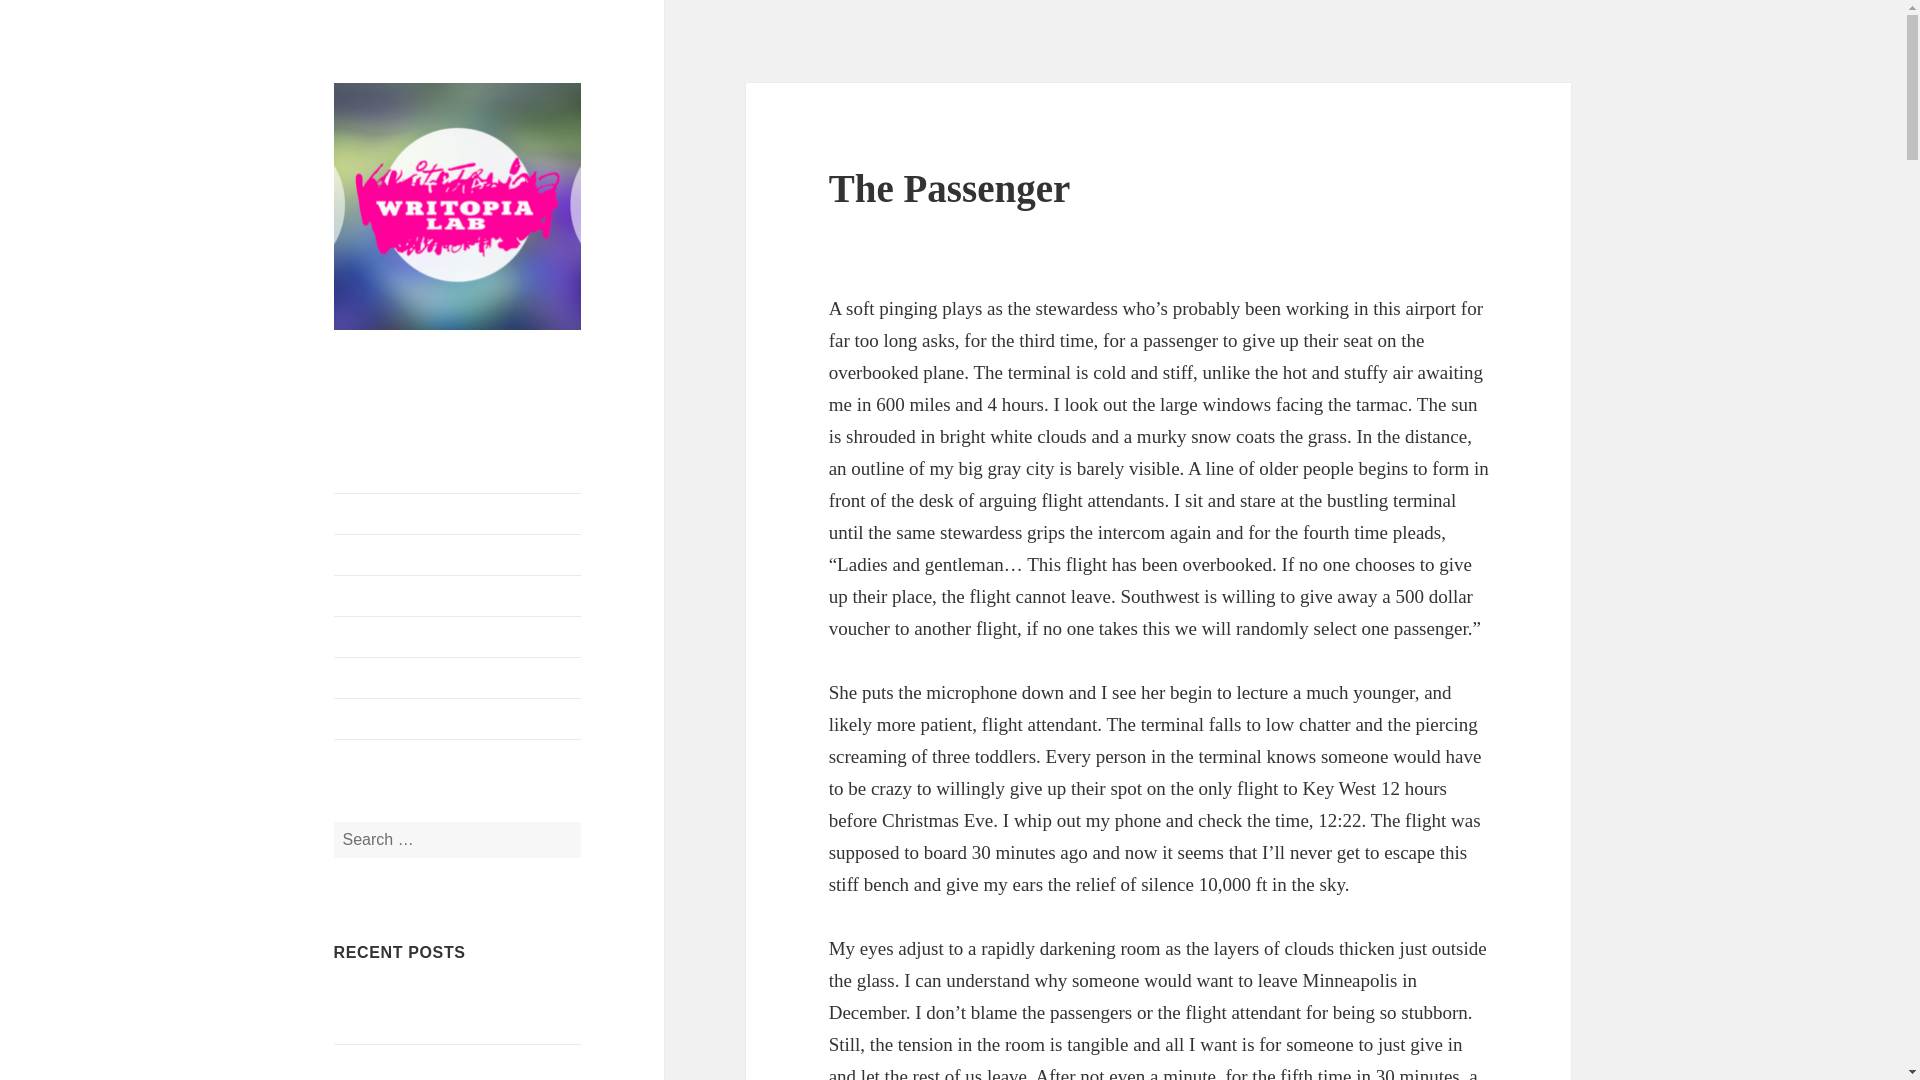  What do you see at coordinates (458, 595) in the screenshot?
I see `Submissions` at bounding box center [458, 595].